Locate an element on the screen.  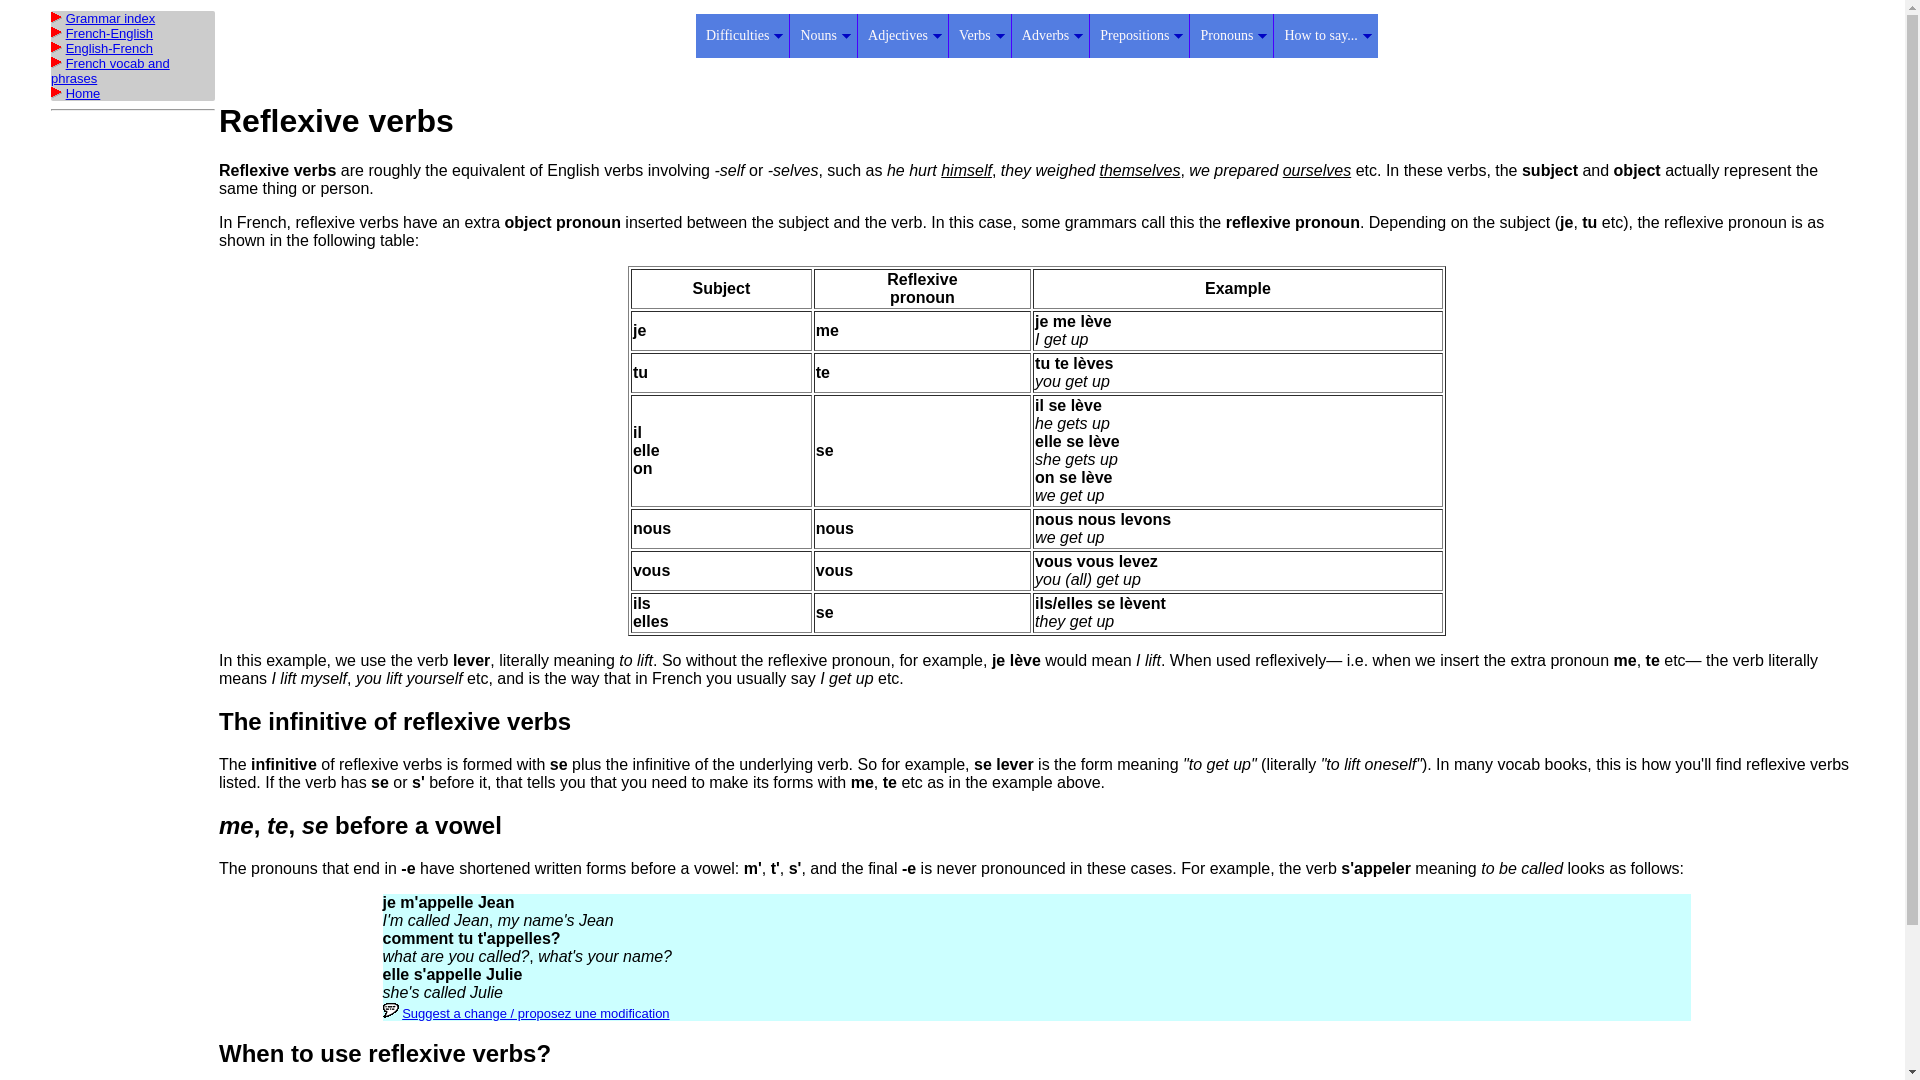
Home is located at coordinates (83, 94).